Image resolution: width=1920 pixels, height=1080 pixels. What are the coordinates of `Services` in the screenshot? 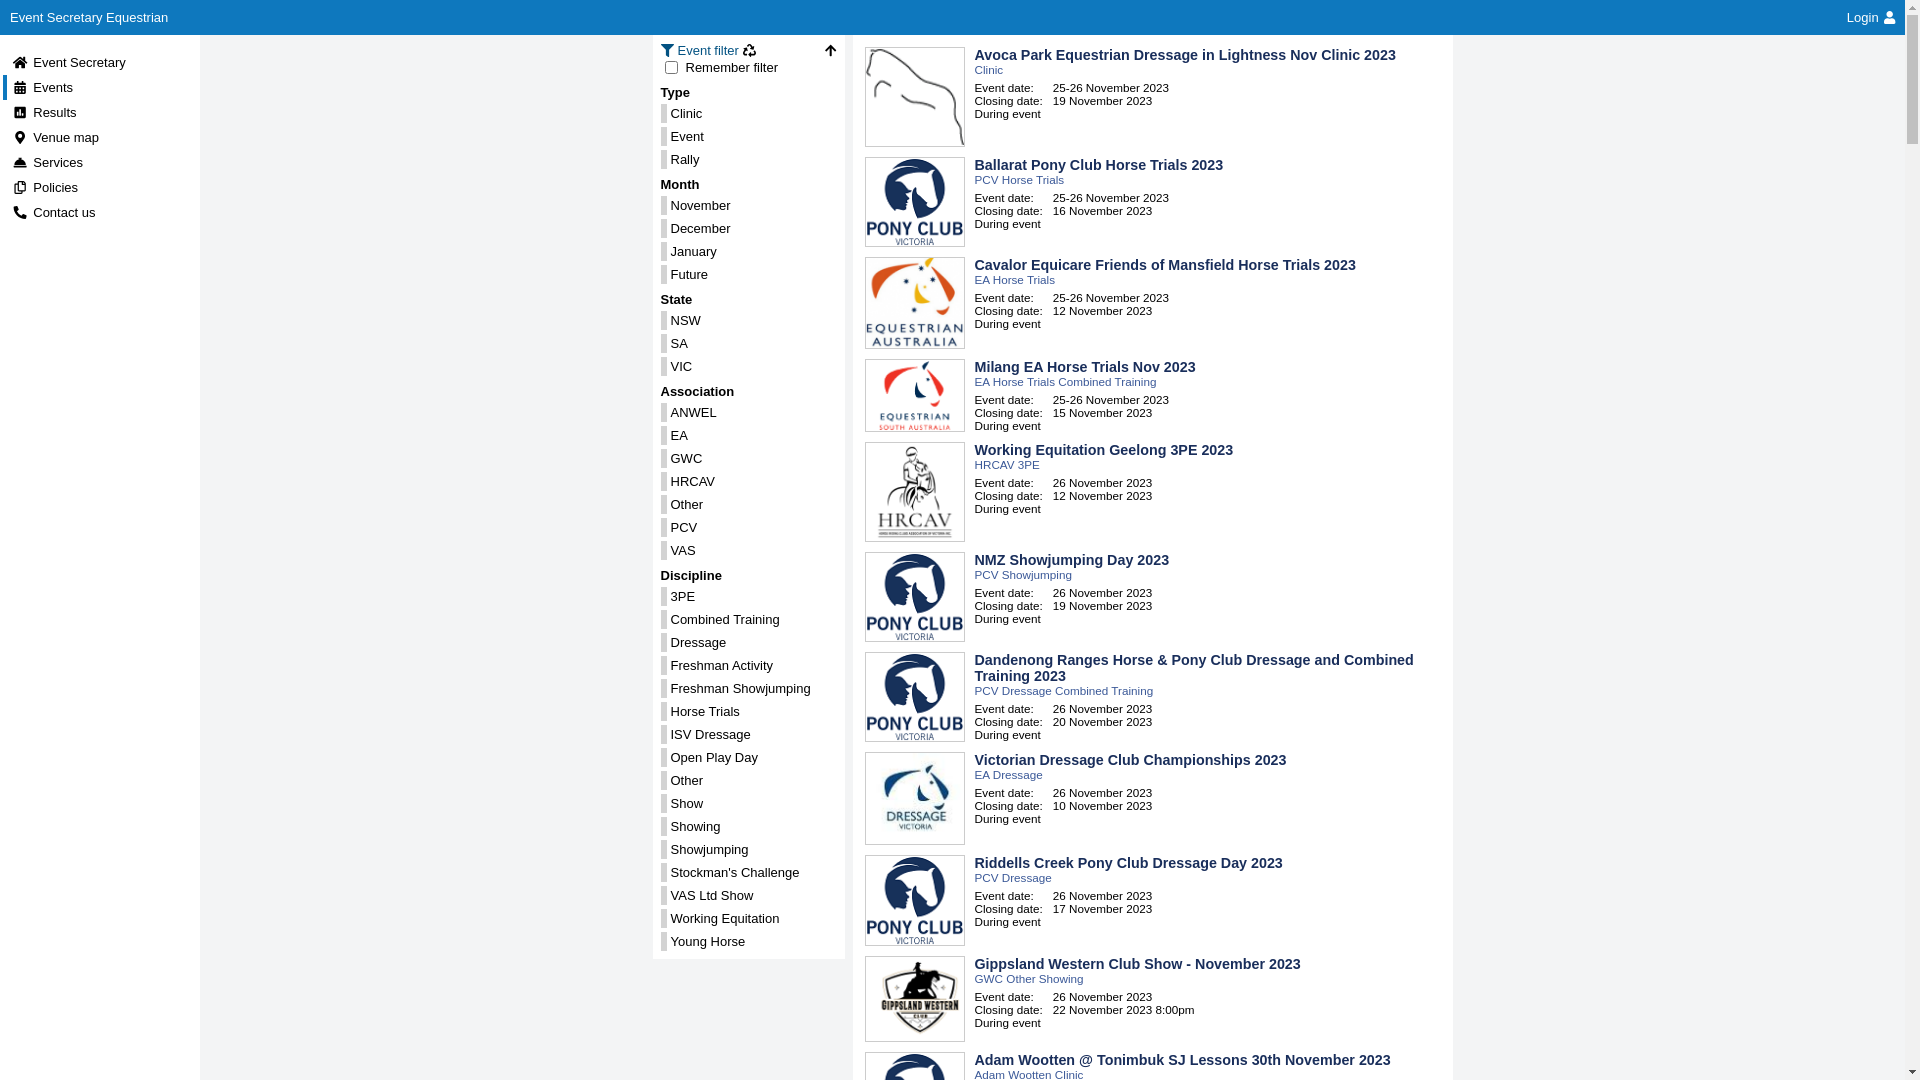 It's located at (48, 162).